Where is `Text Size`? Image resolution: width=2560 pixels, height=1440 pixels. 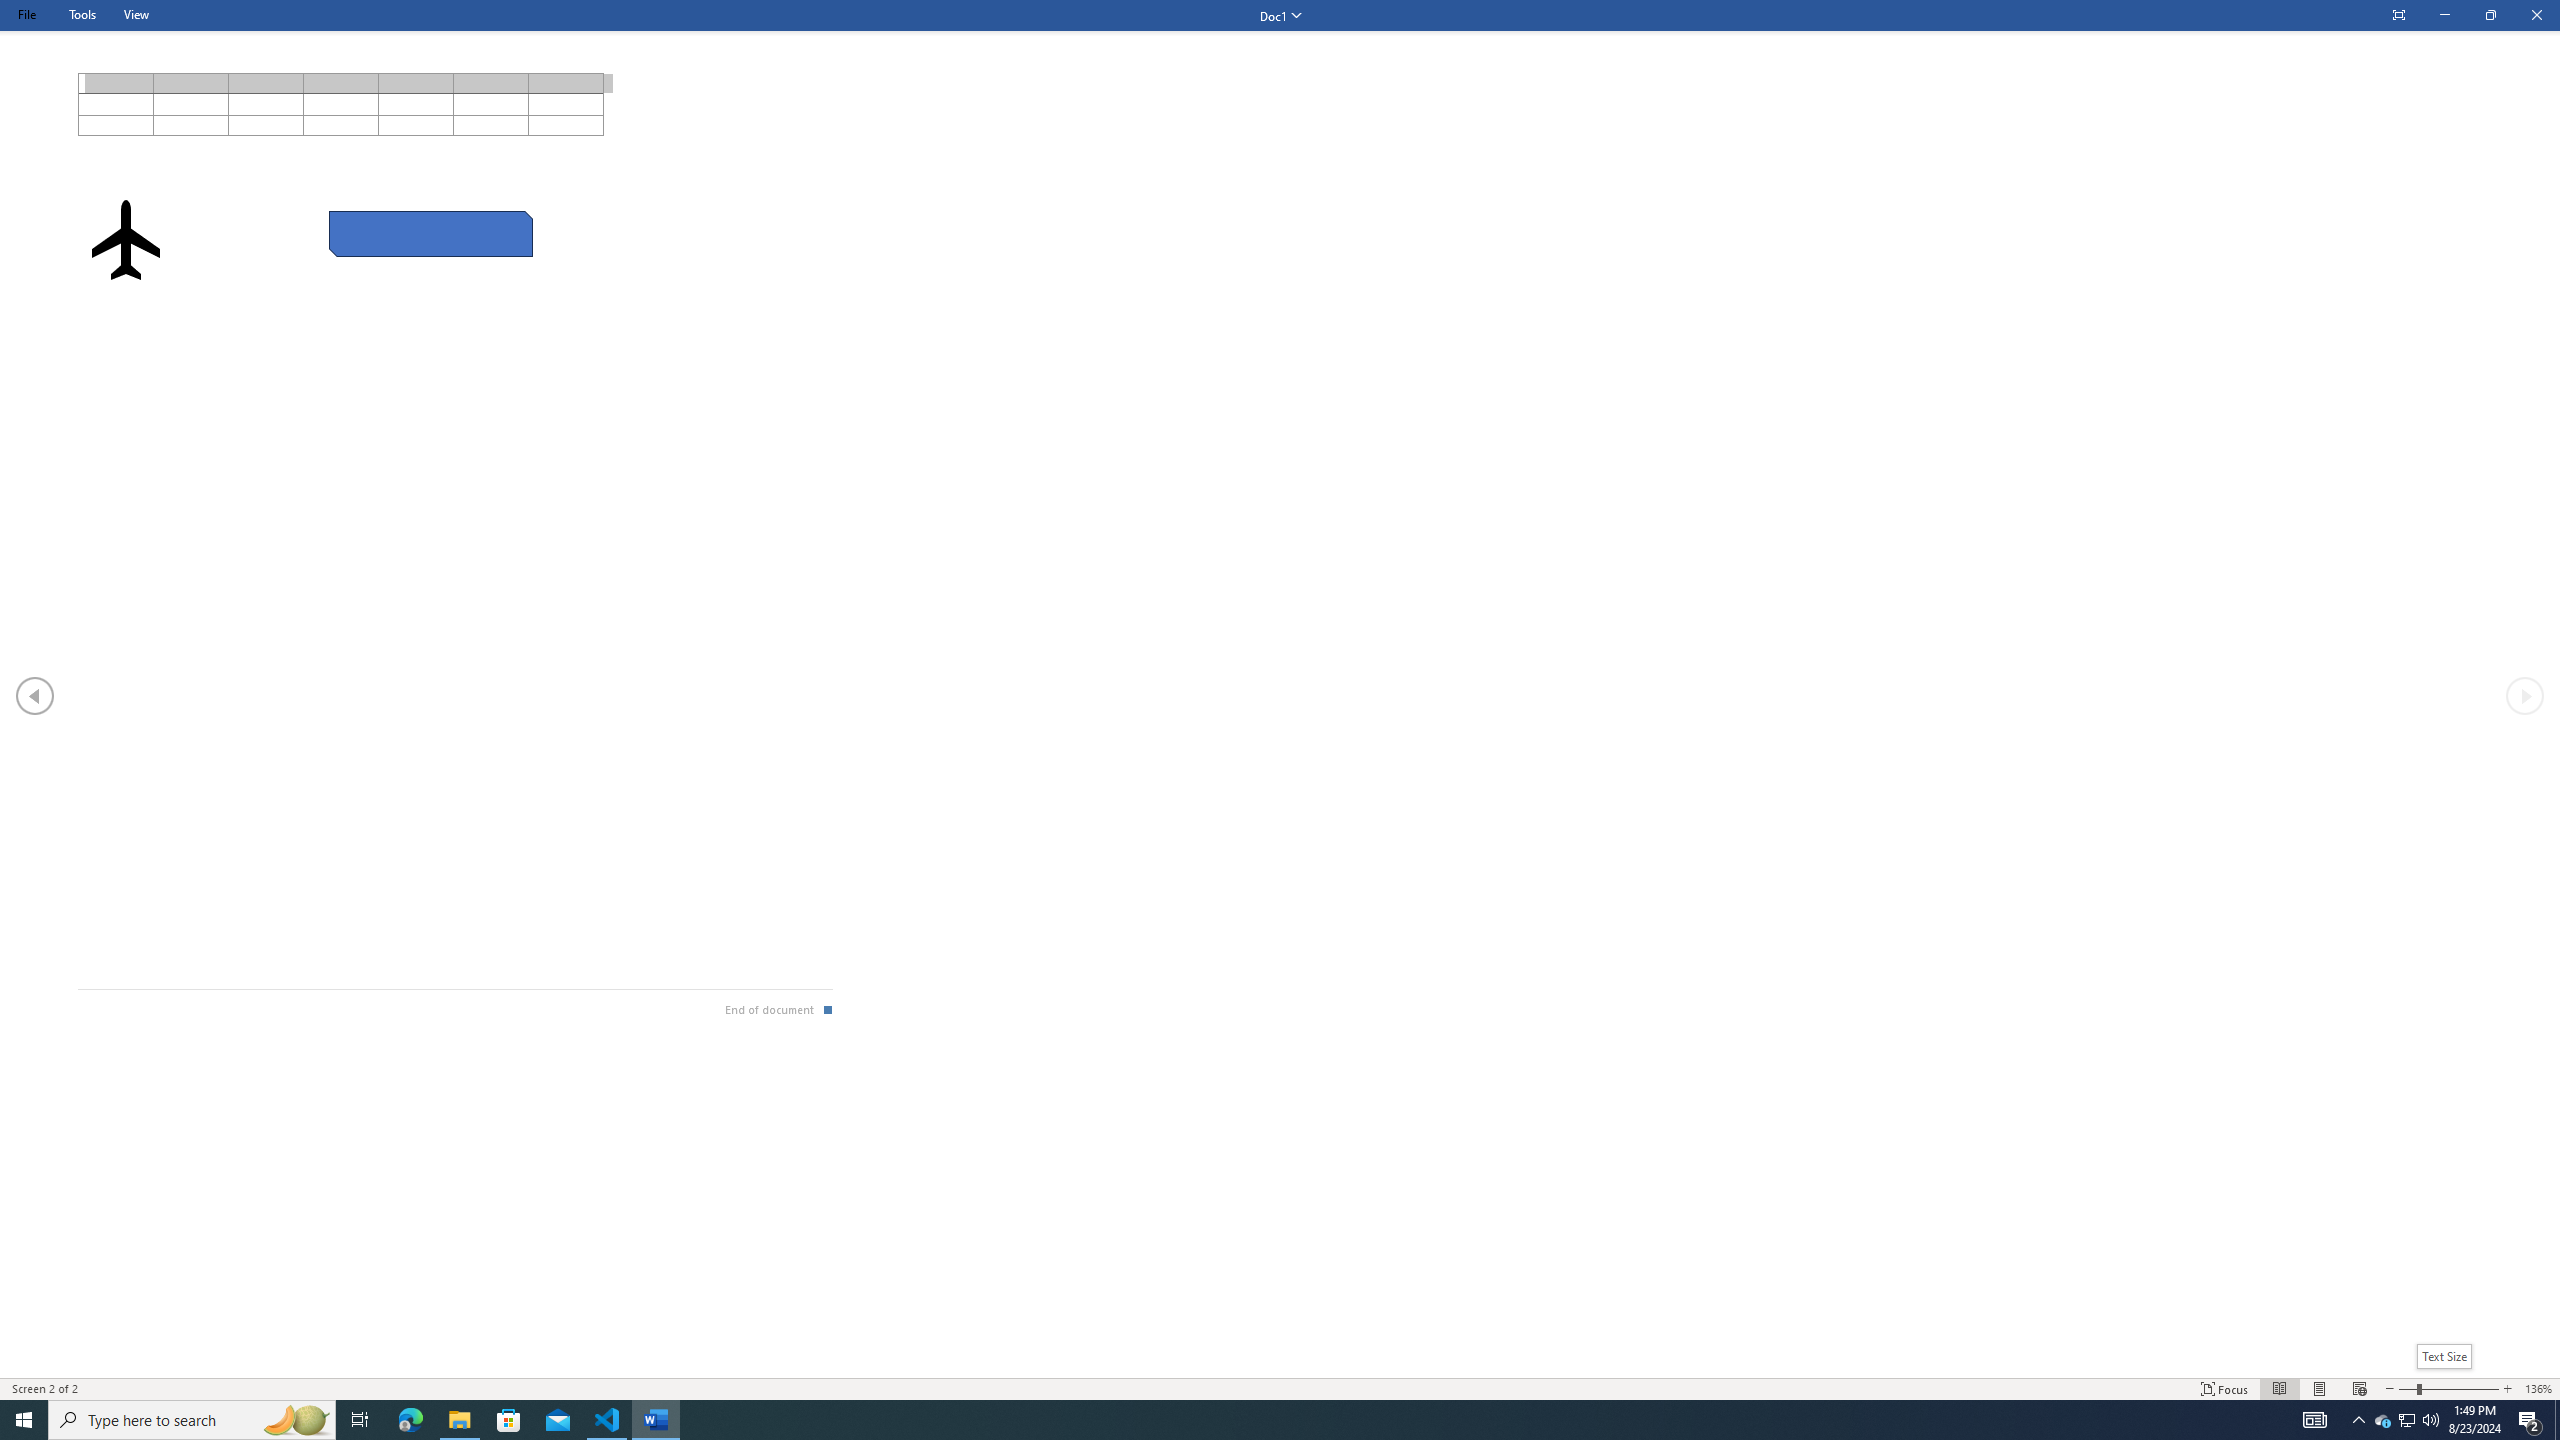 Text Size is located at coordinates (2444, 1356).